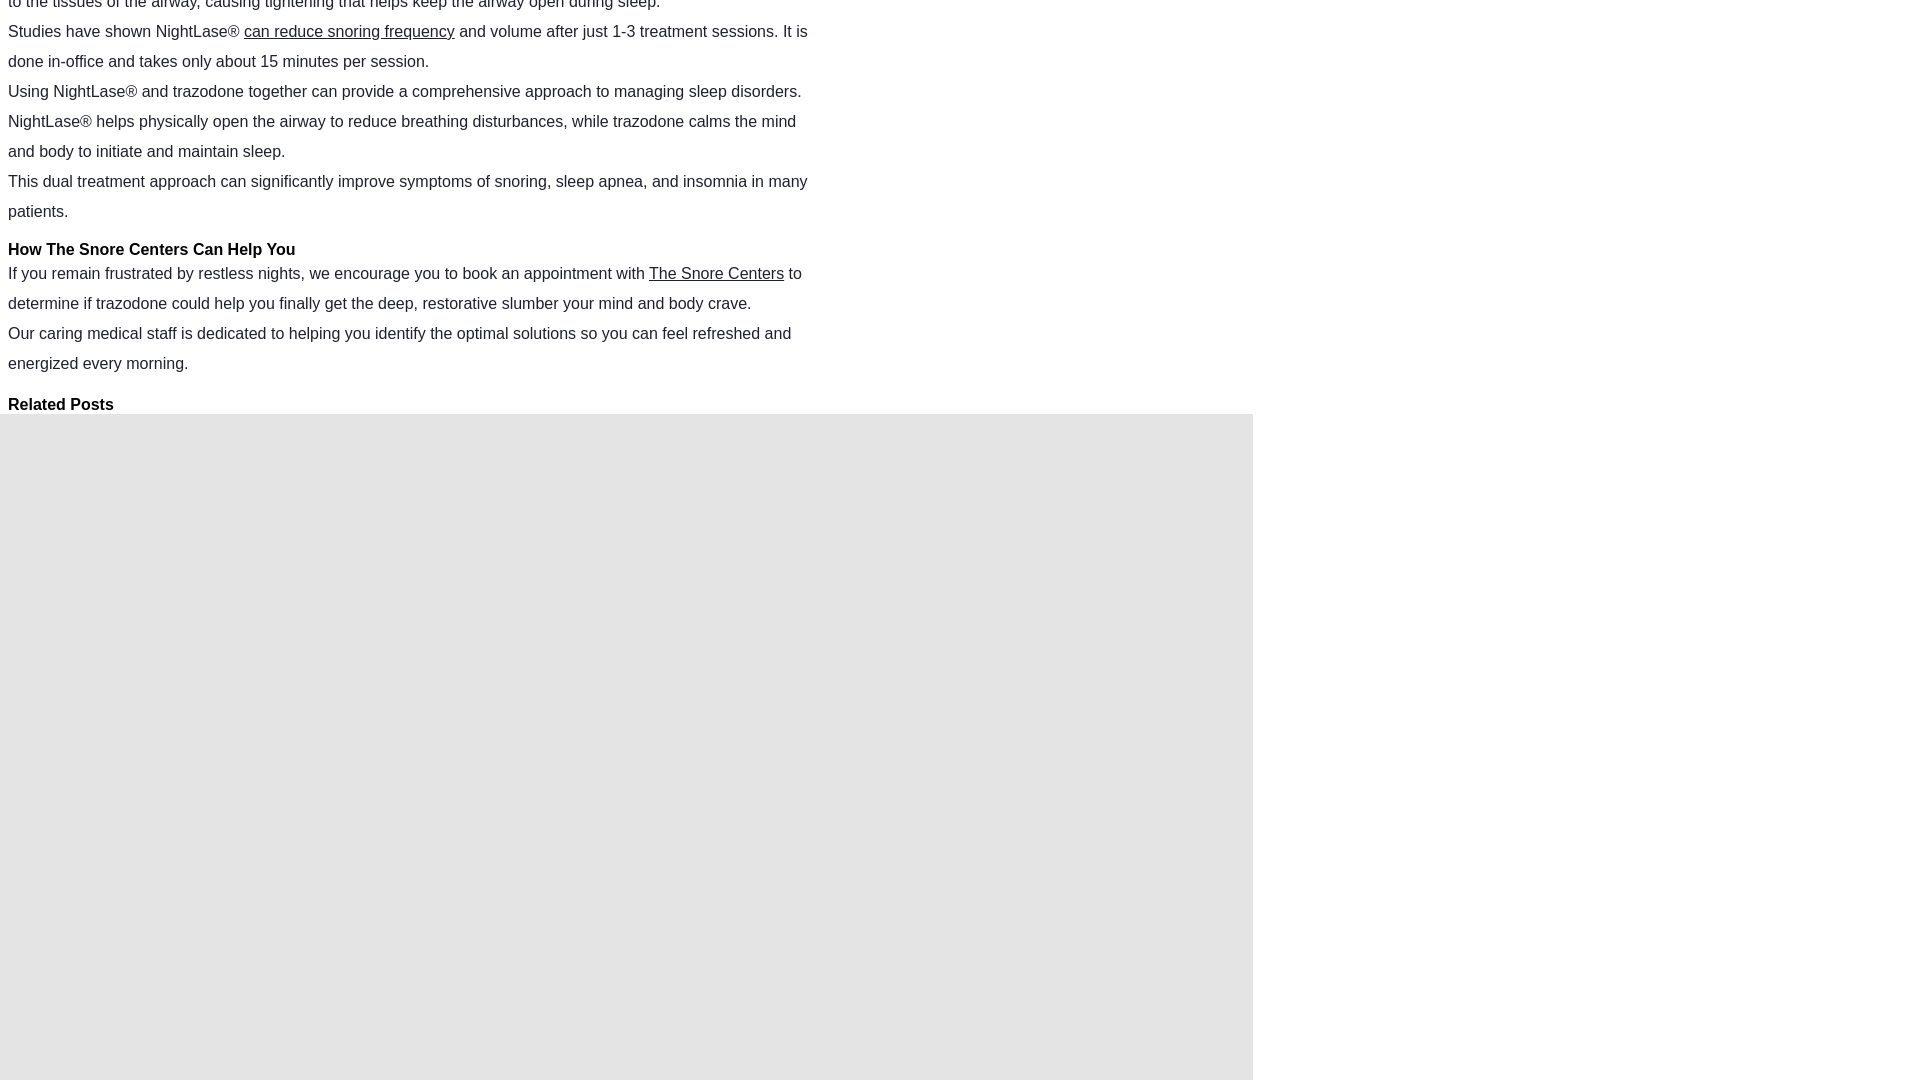 This screenshot has height=1080, width=1920. What do you see at coordinates (716, 272) in the screenshot?
I see `The Snore Centers` at bounding box center [716, 272].